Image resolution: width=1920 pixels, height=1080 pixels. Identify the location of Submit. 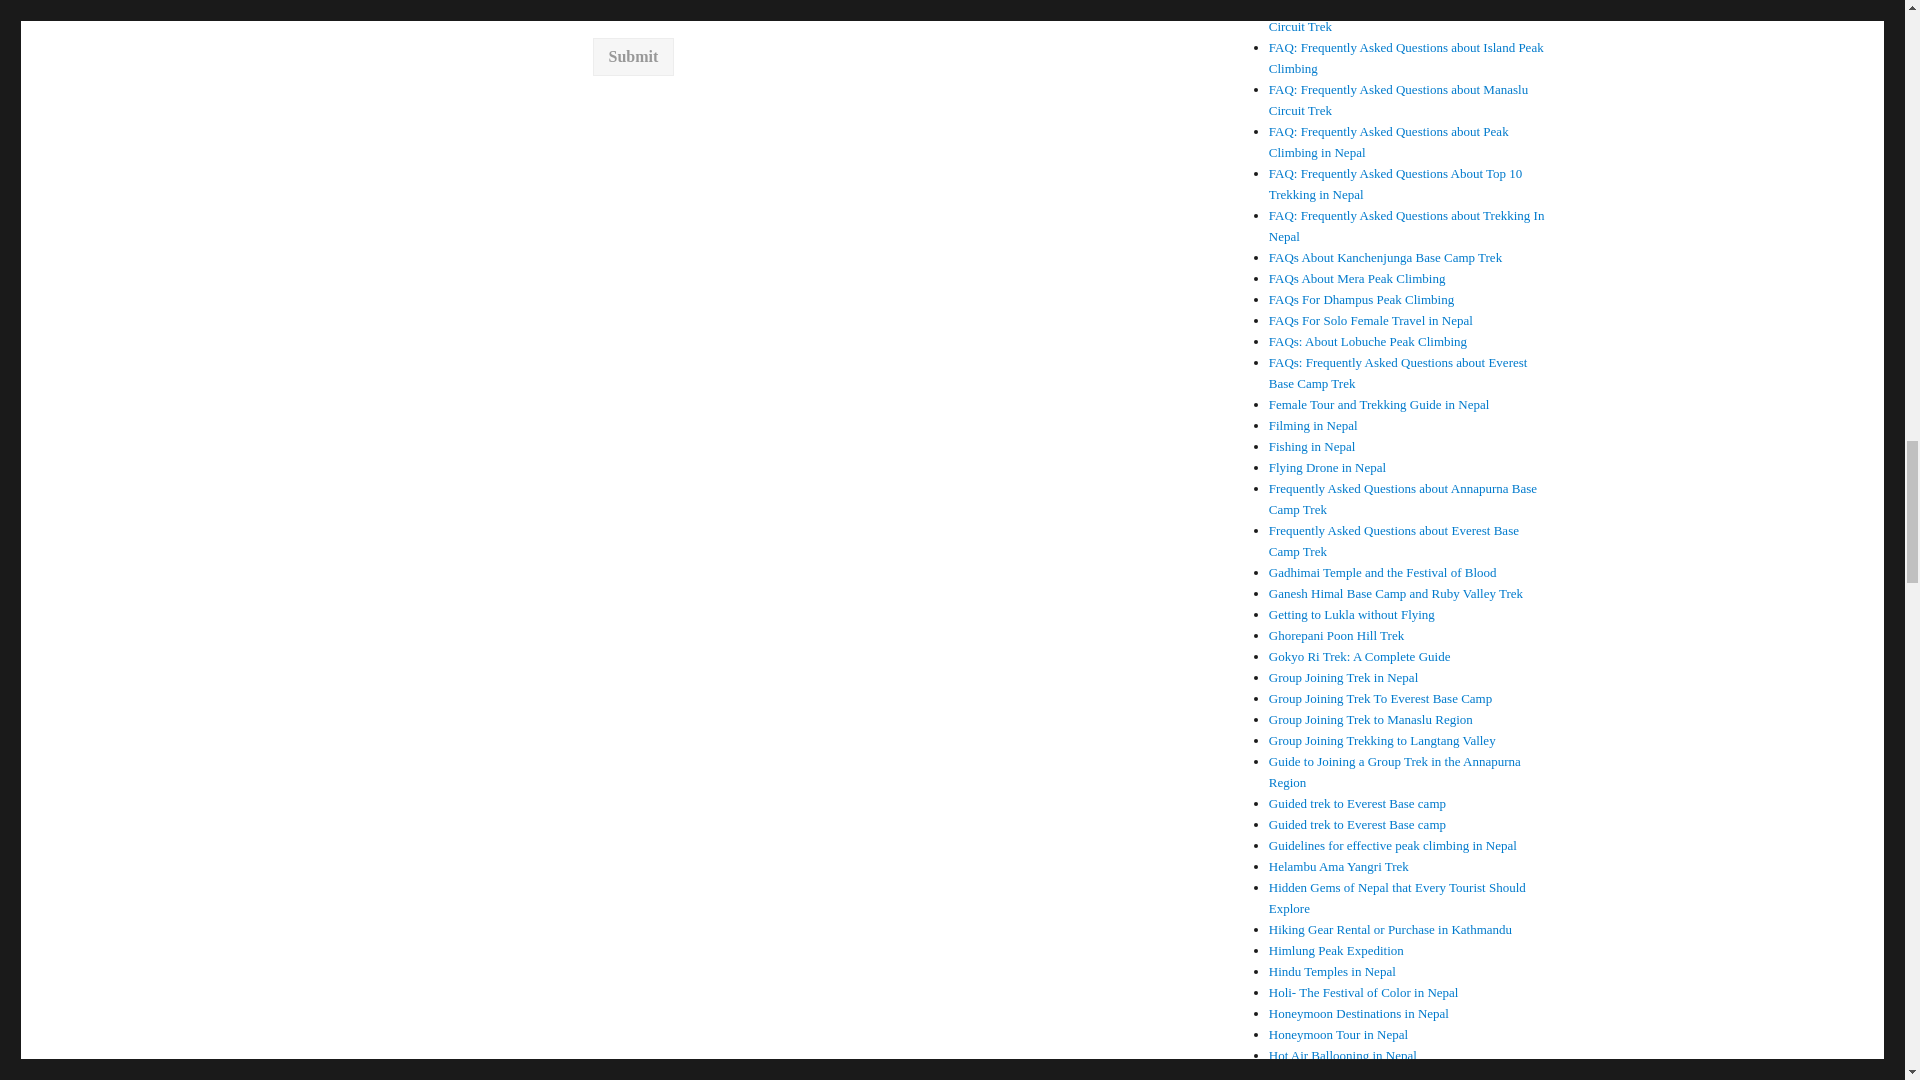
(632, 56).